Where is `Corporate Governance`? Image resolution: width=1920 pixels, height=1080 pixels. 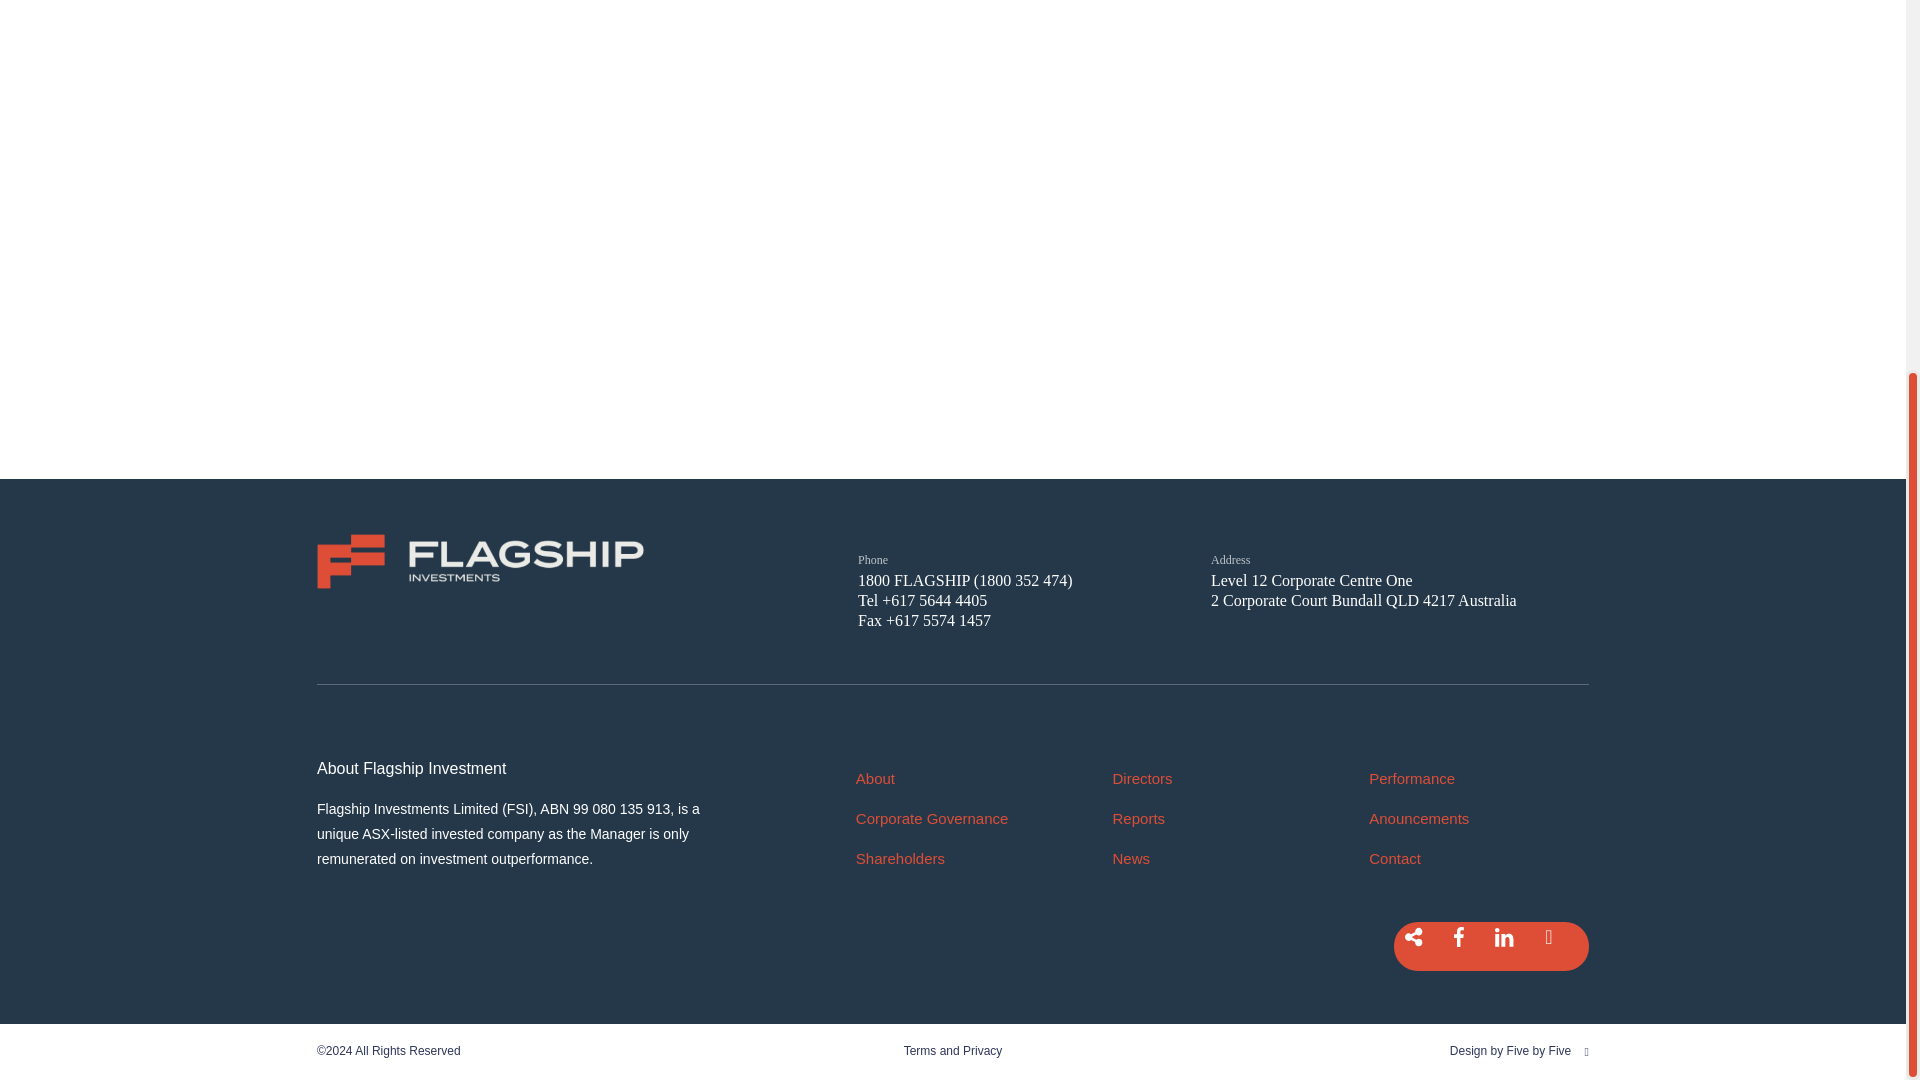 Corporate Governance is located at coordinates (954, 818).